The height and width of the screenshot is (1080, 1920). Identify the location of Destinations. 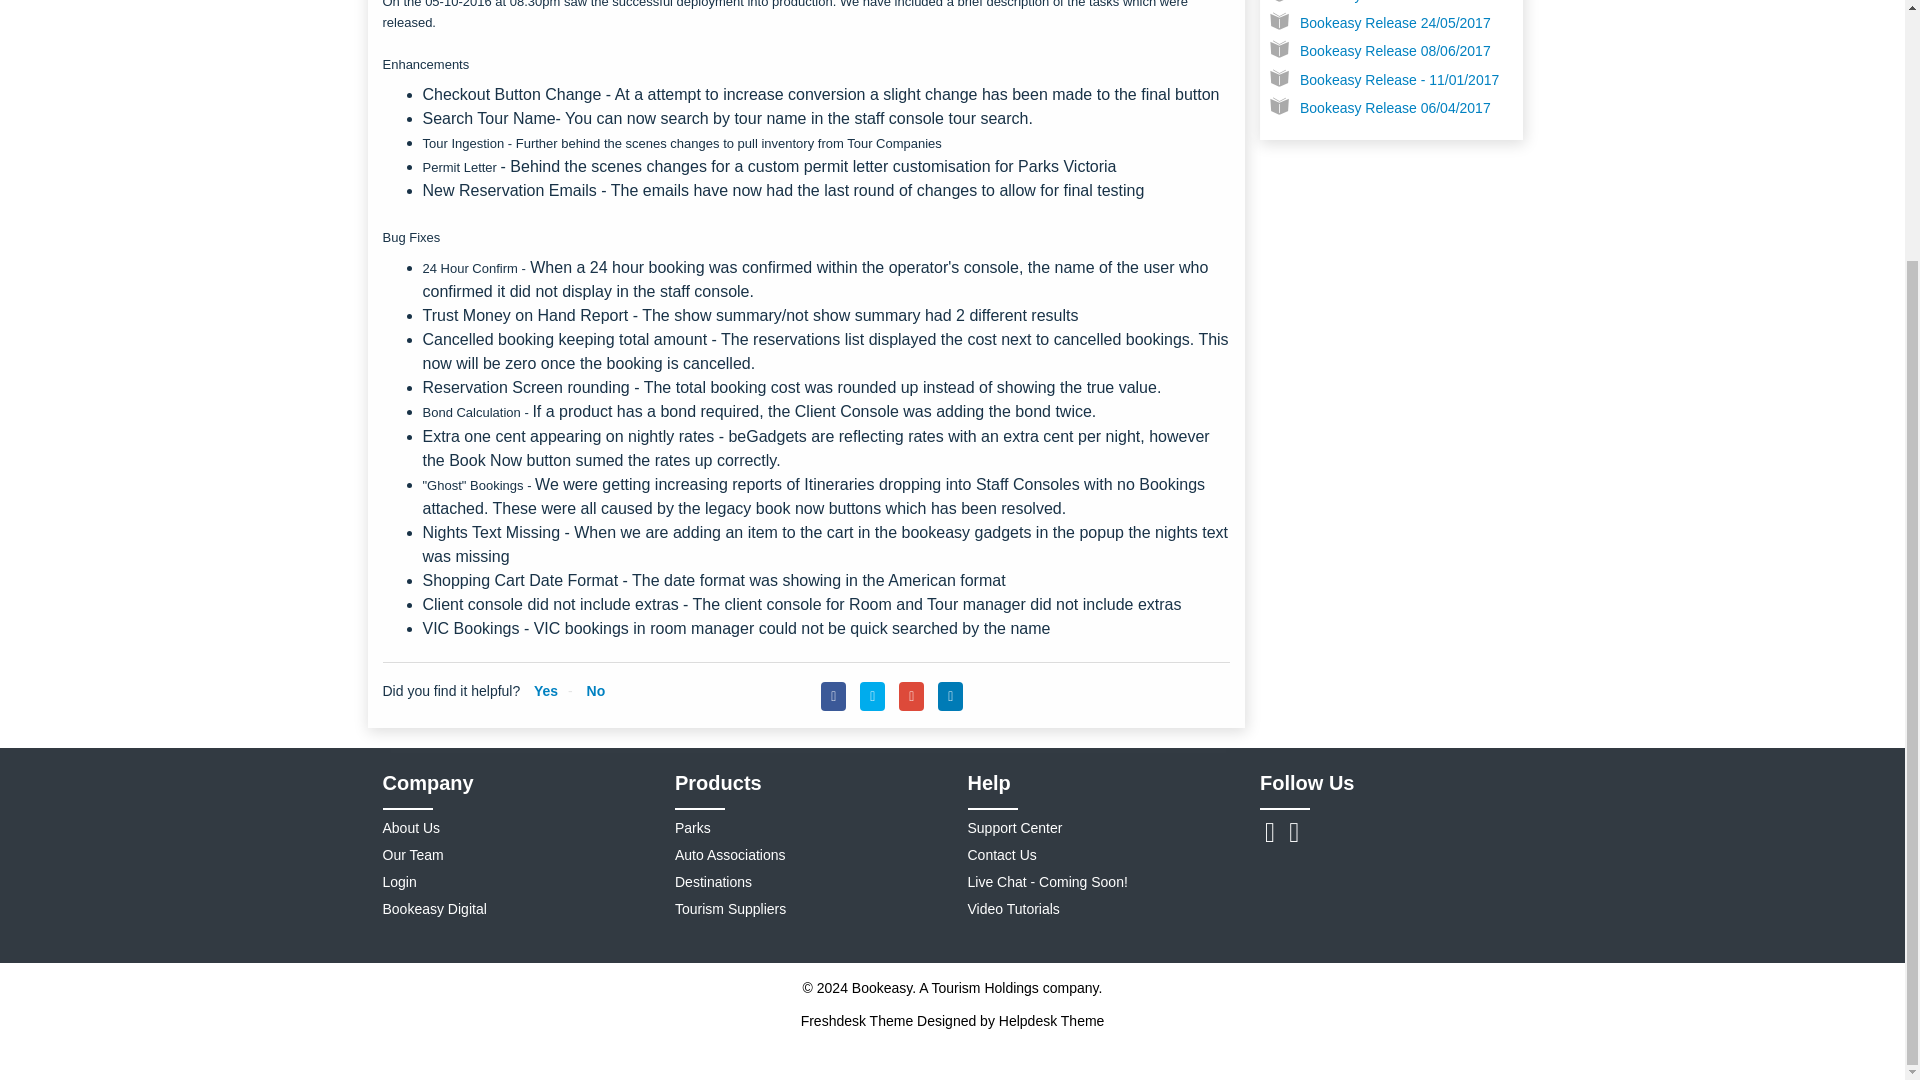
(714, 881).